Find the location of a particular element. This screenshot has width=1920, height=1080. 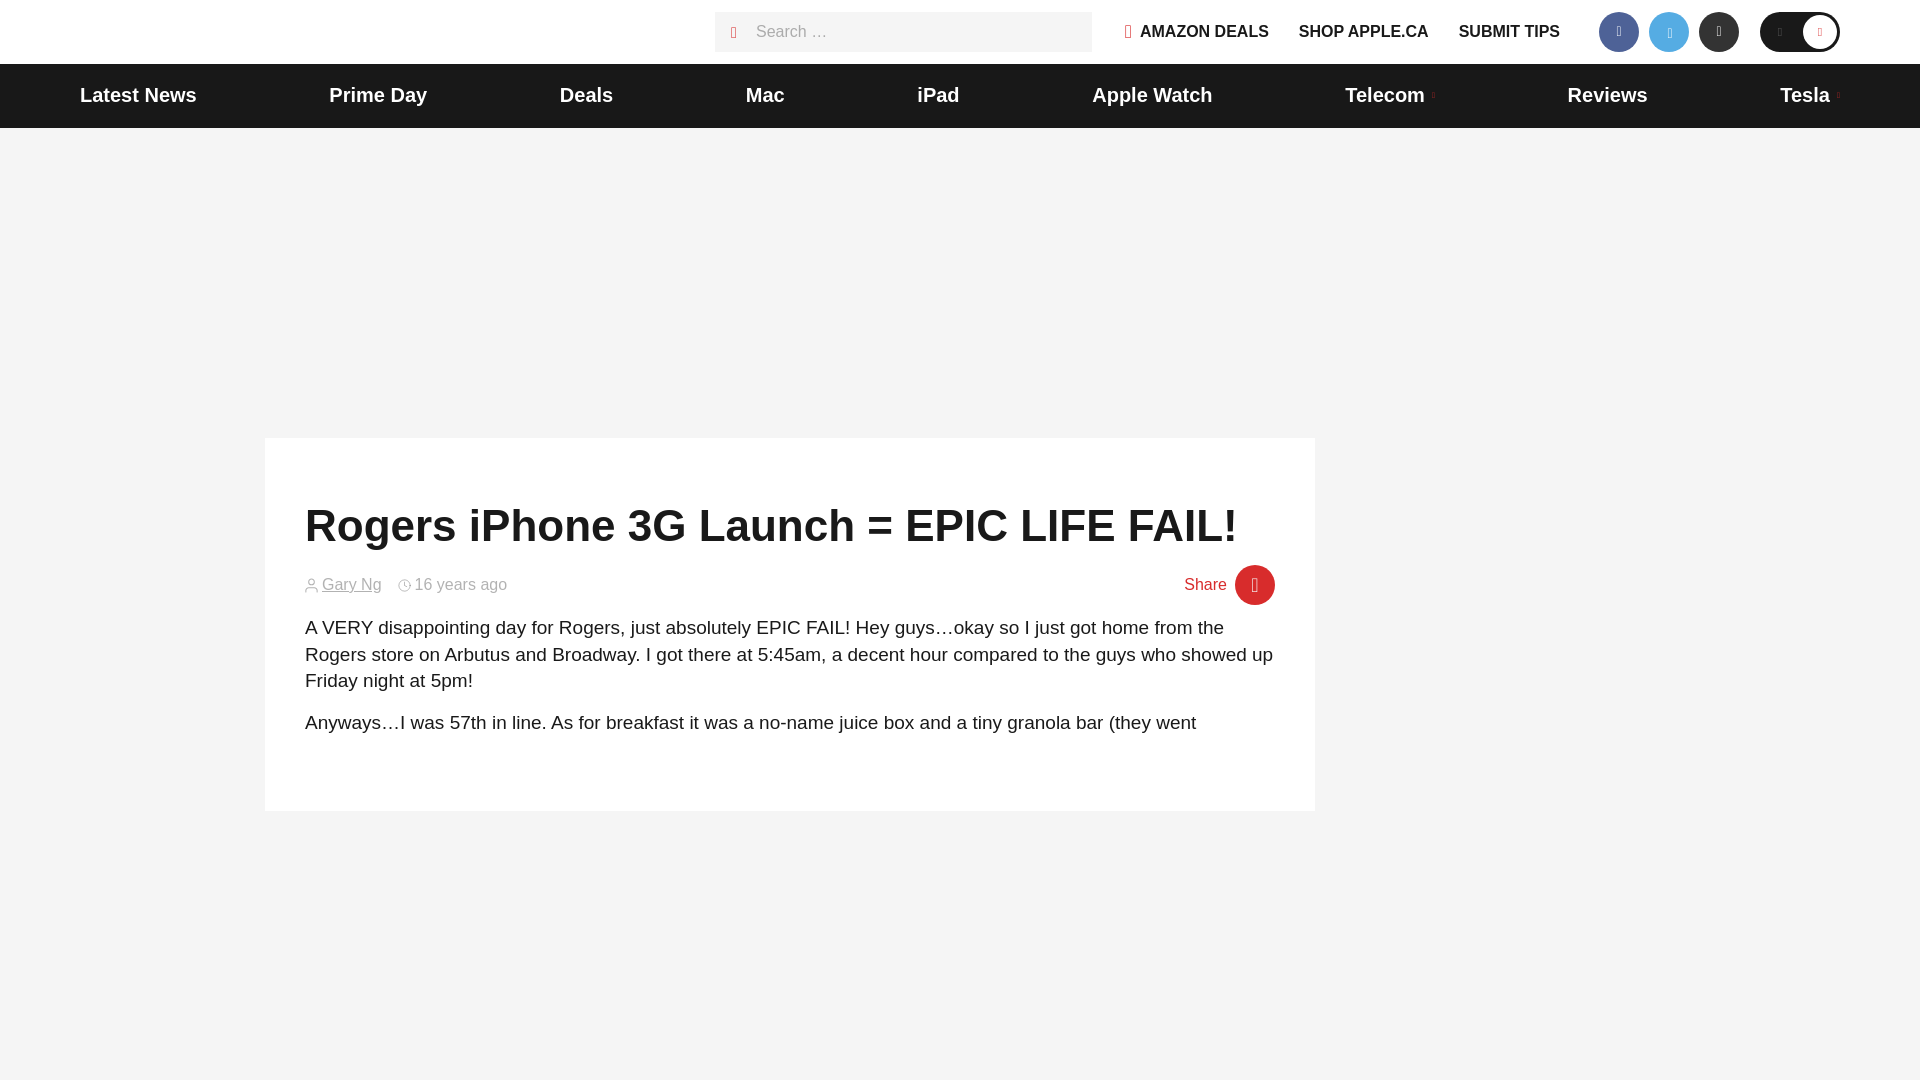

Reviews is located at coordinates (1608, 96).